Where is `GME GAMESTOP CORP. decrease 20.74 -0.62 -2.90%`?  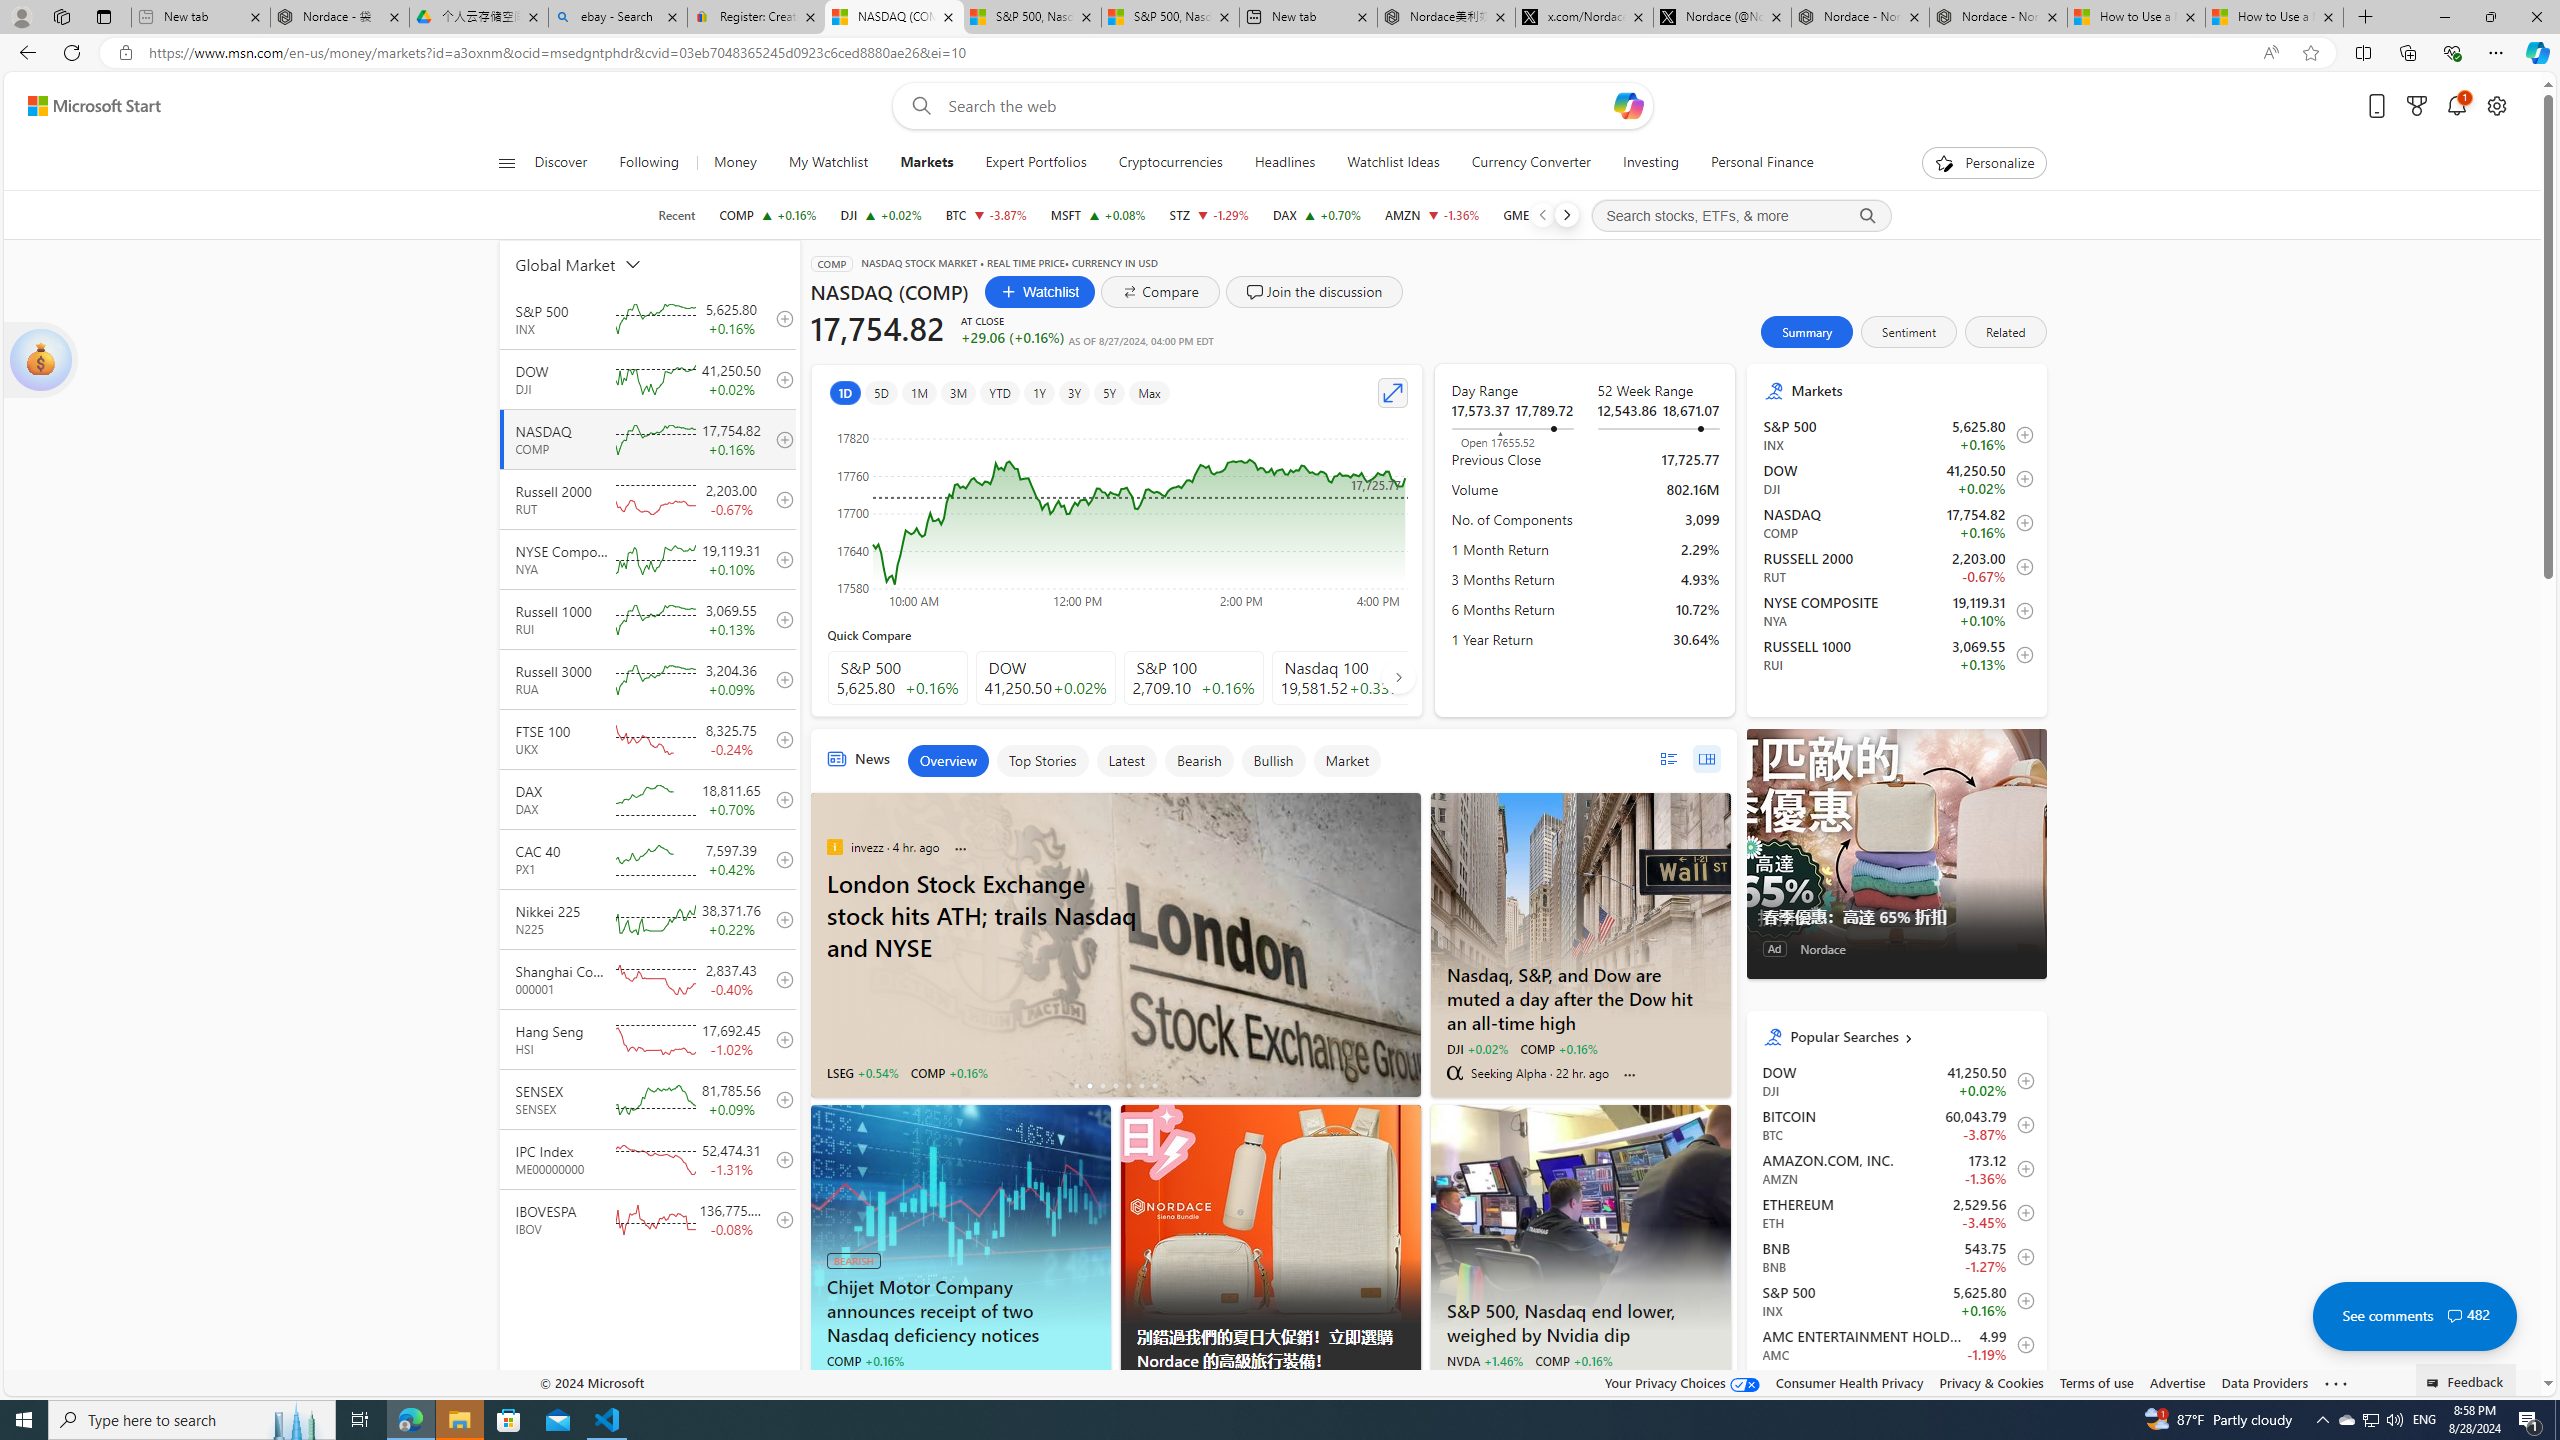
GME GAMESTOP CORP. decrease 20.74 -0.62 -2.90% is located at coordinates (1546, 215).